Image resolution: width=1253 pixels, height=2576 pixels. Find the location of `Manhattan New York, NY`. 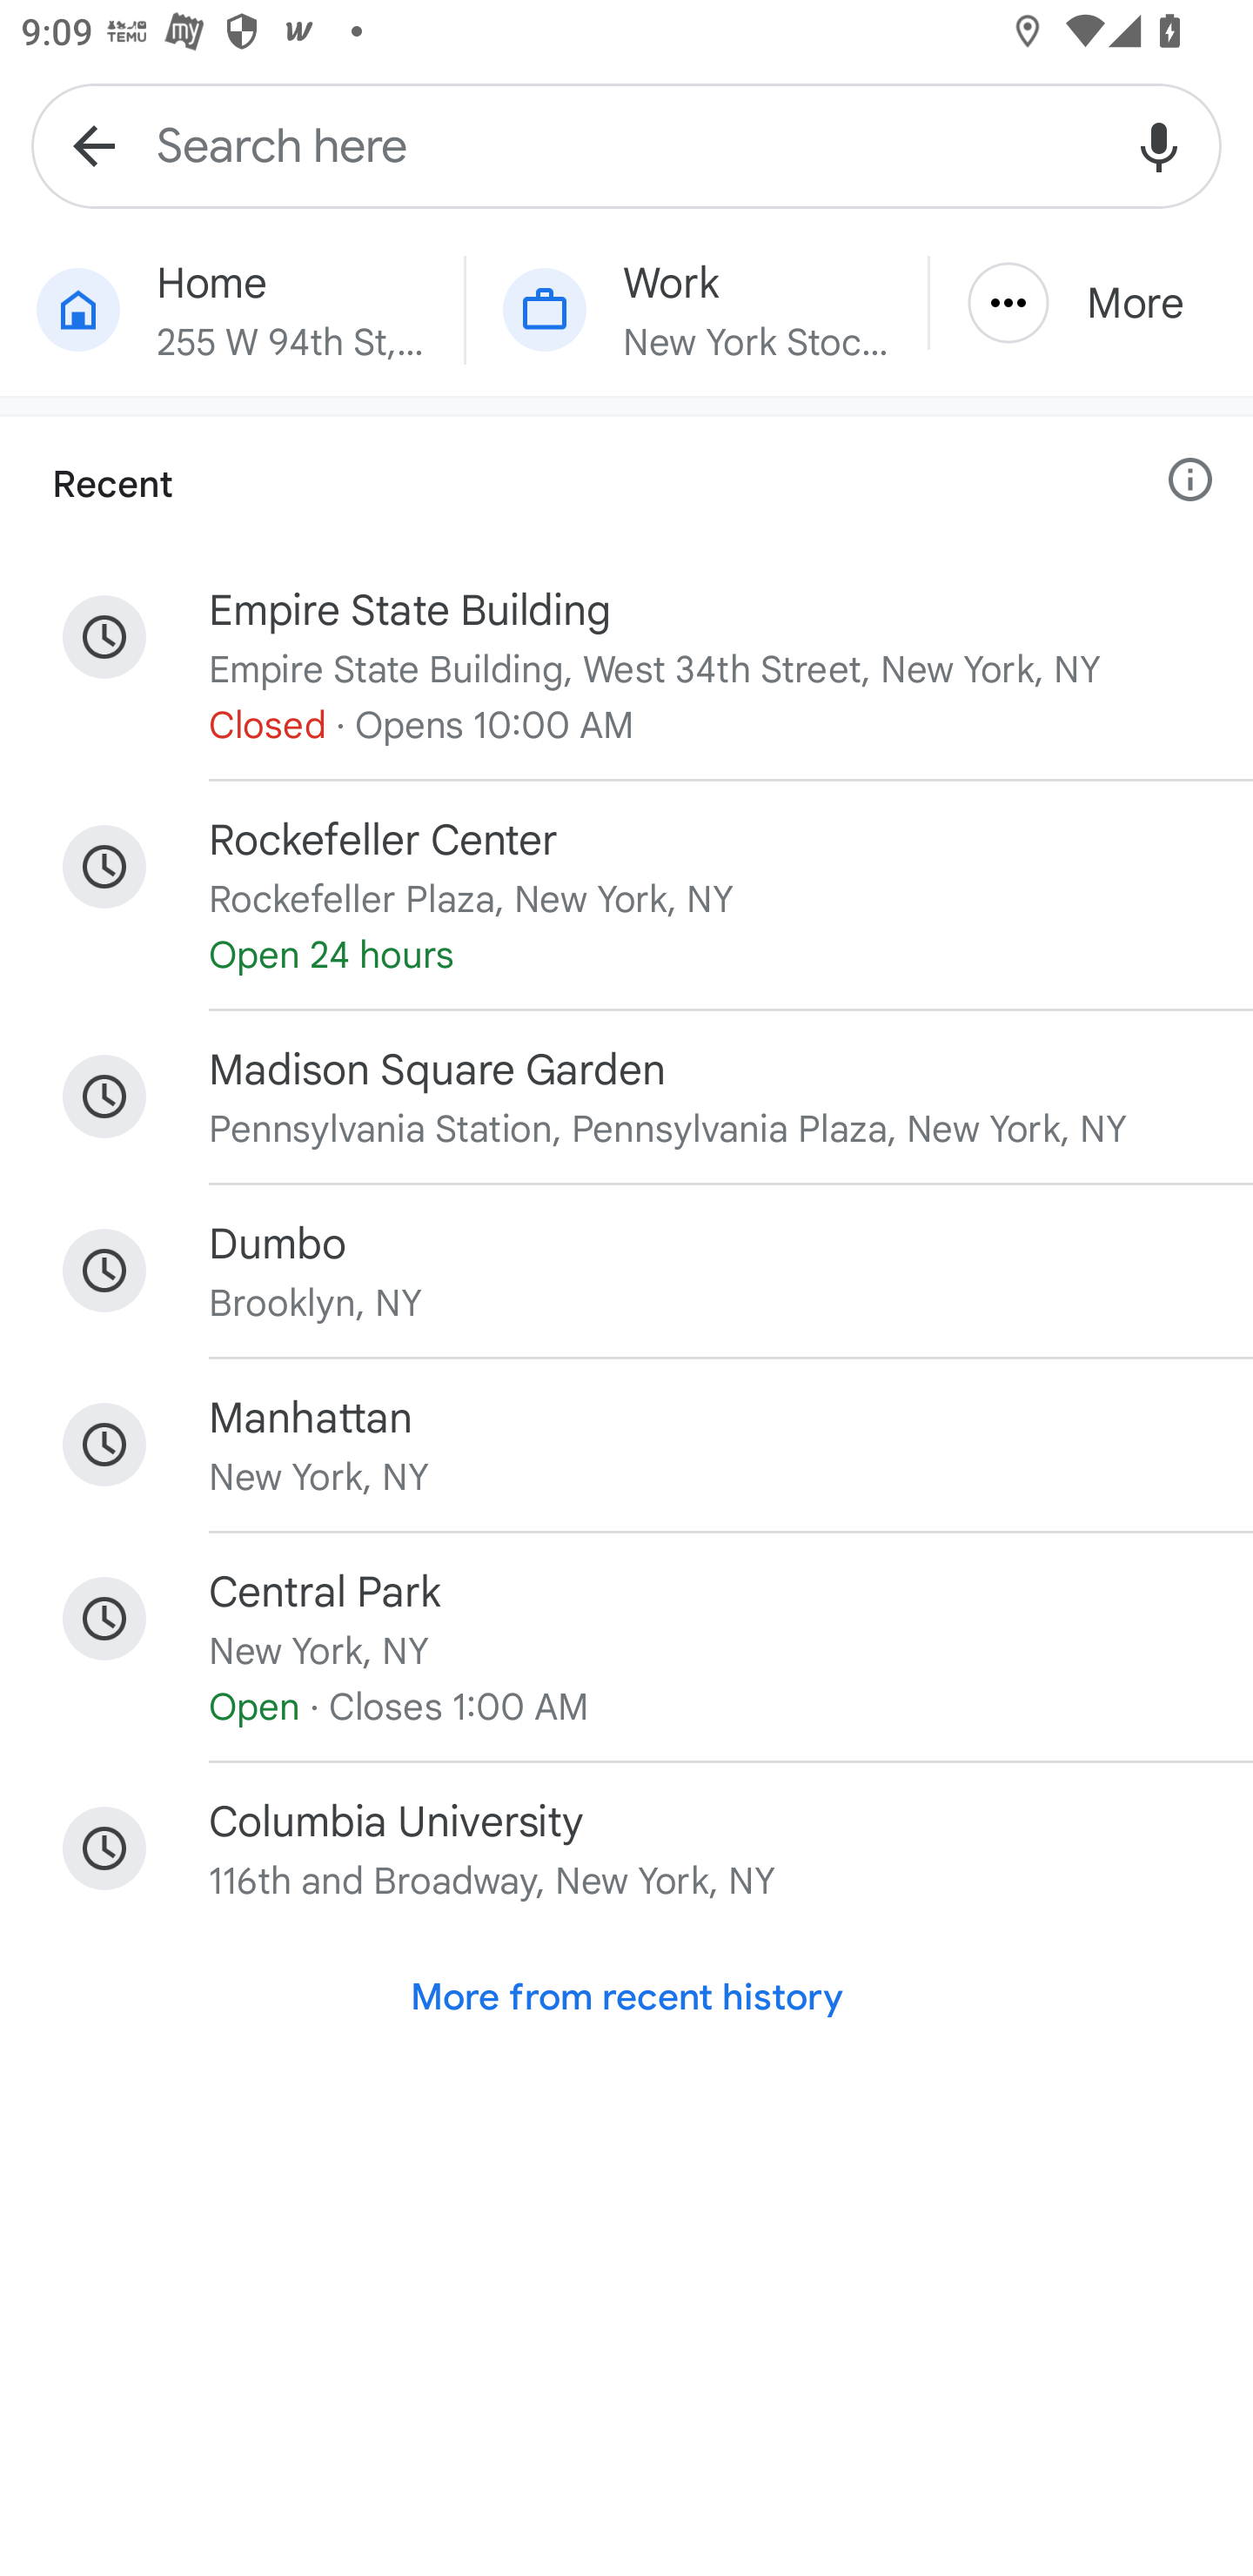

Manhattan New York, NY is located at coordinates (626, 1445).